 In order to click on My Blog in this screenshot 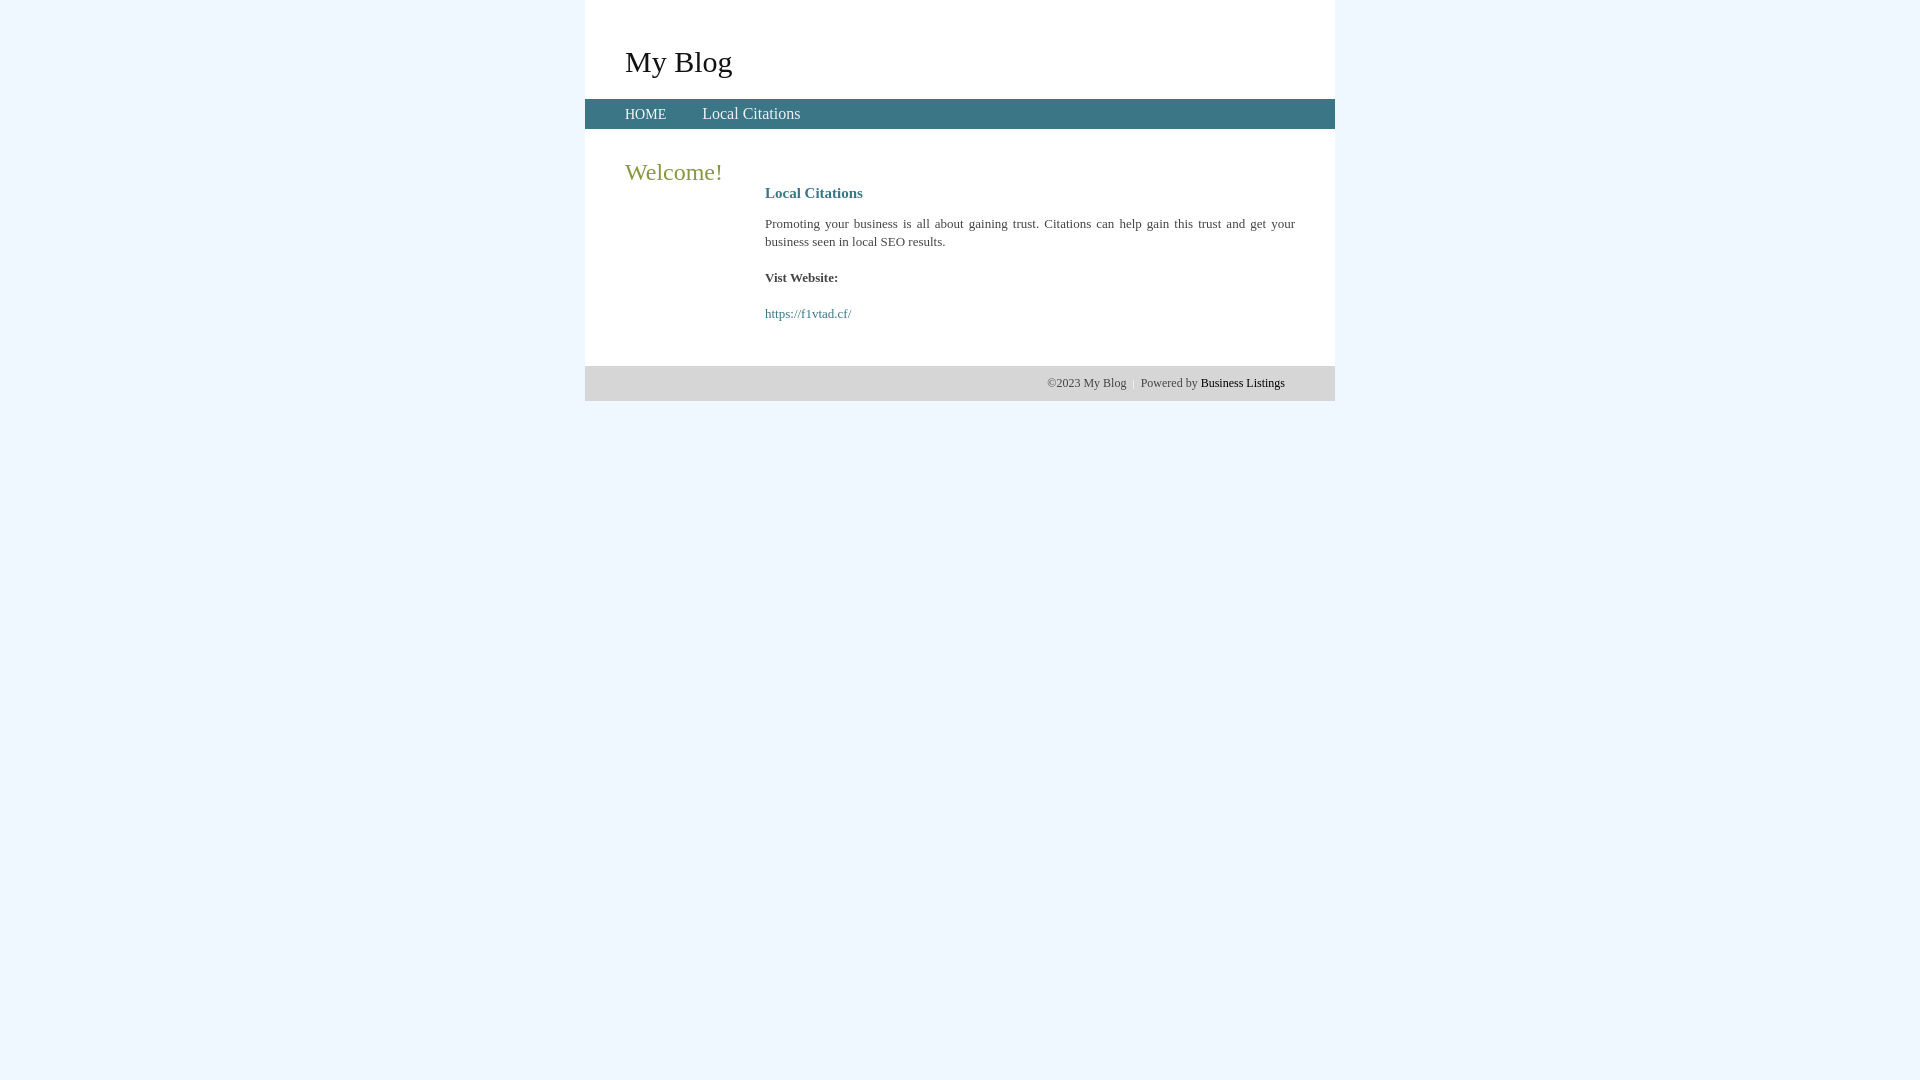, I will do `click(679, 61)`.